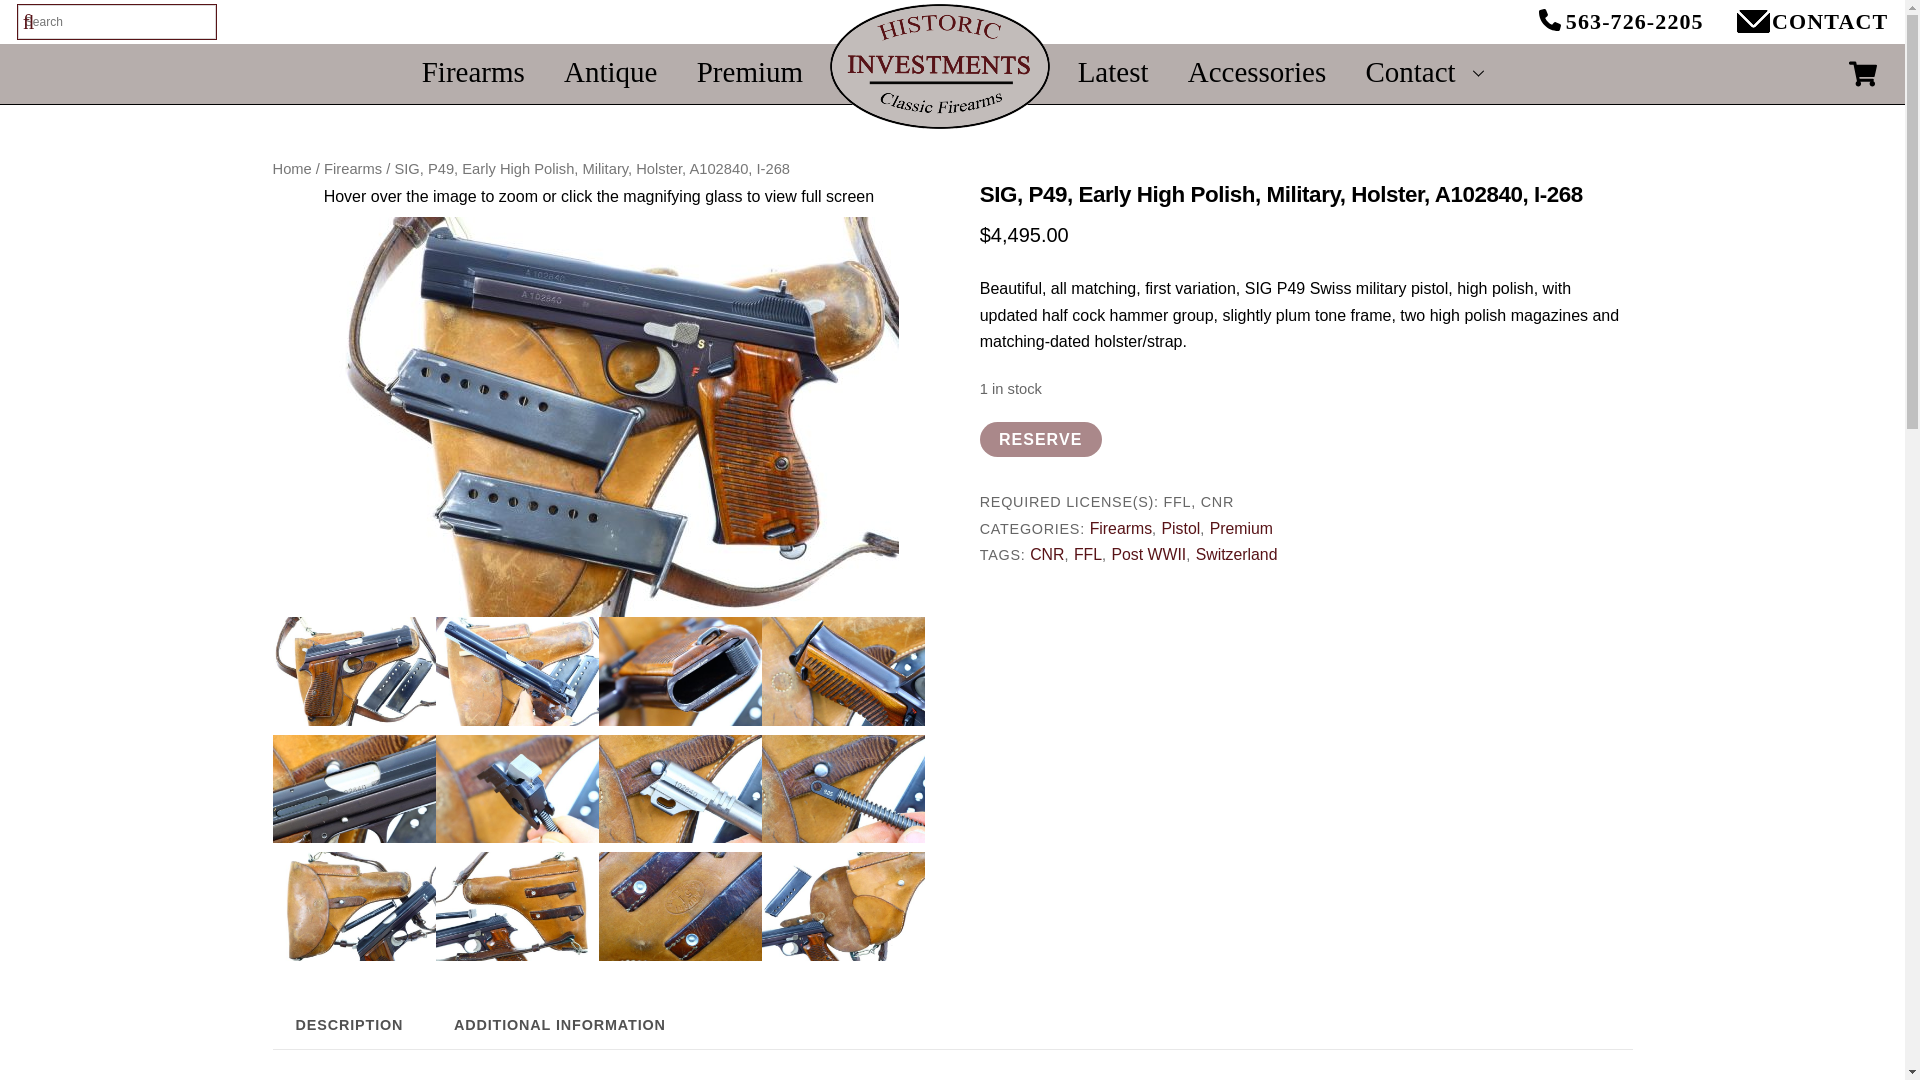 The height and width of the screenshot is (1080, 1920). I want to click on Antique, so click(611, 71).